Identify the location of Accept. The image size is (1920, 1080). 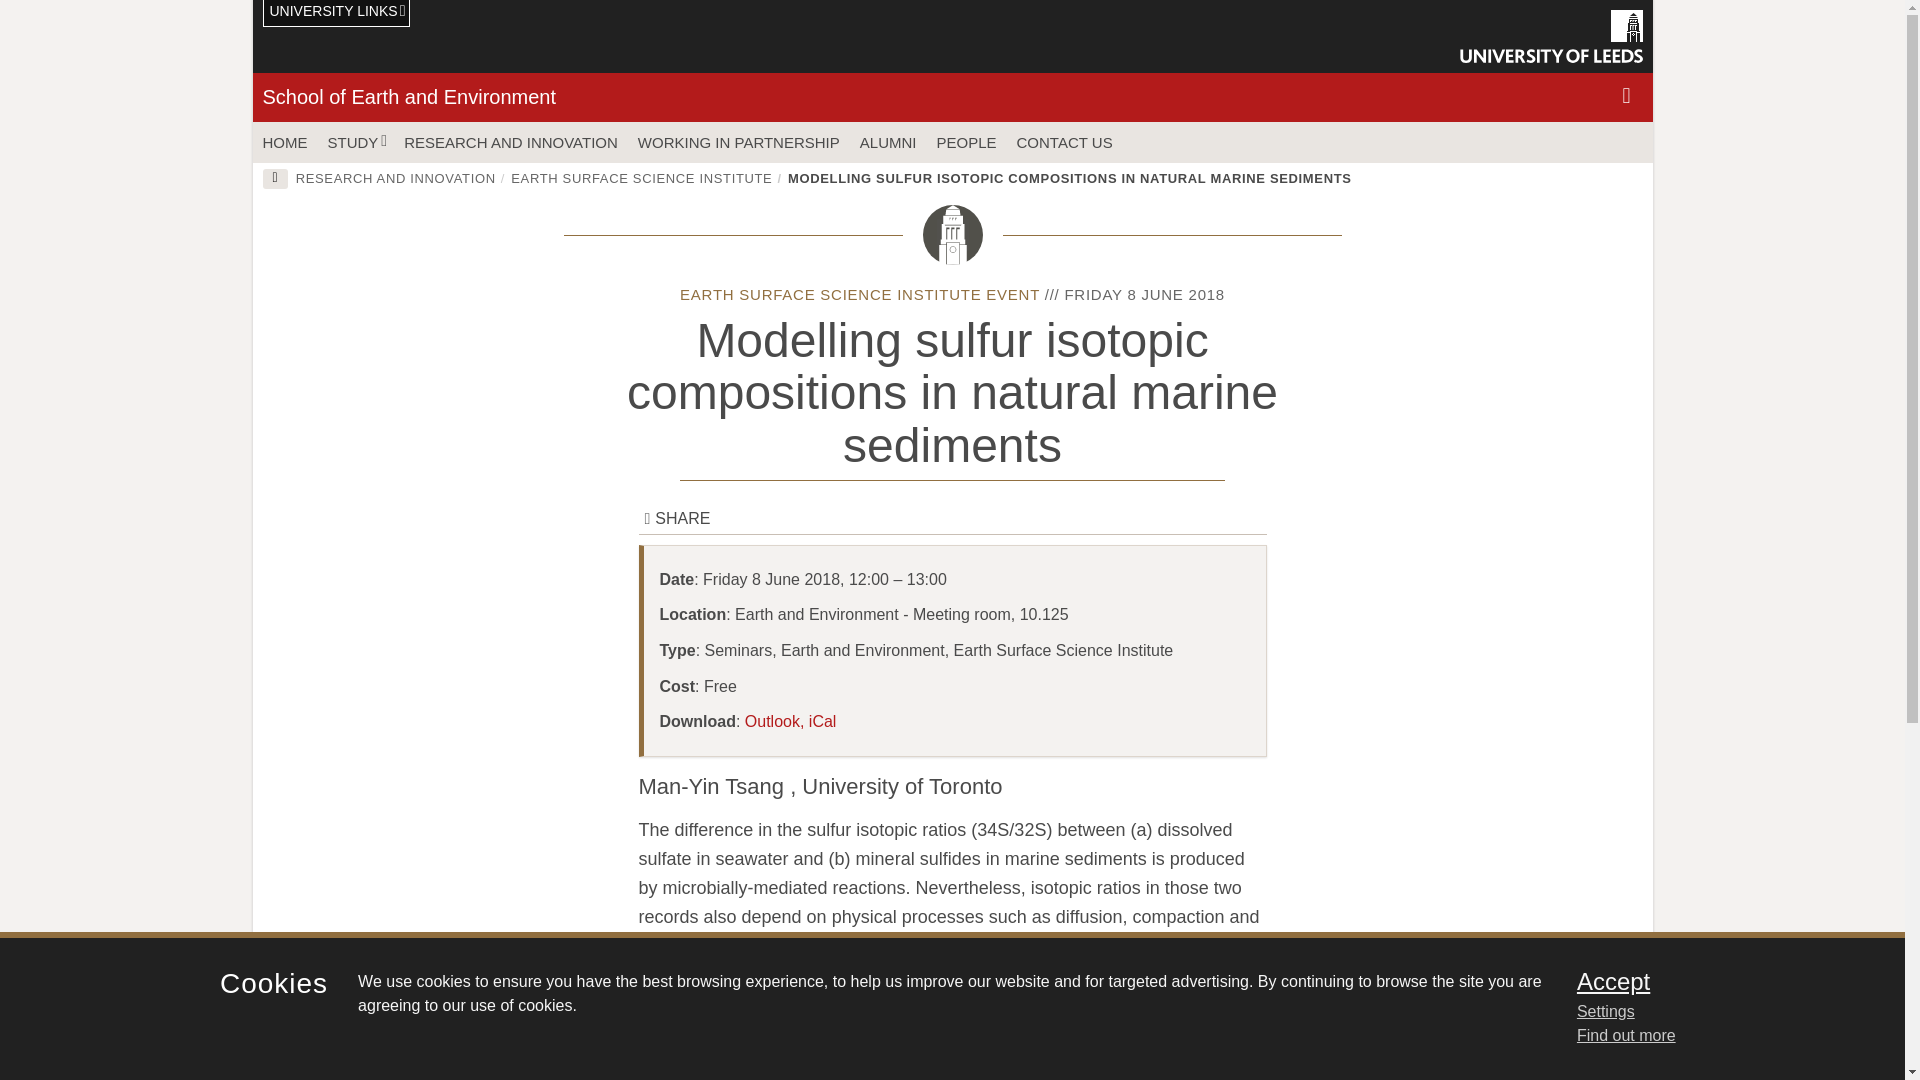
(1714, 981).